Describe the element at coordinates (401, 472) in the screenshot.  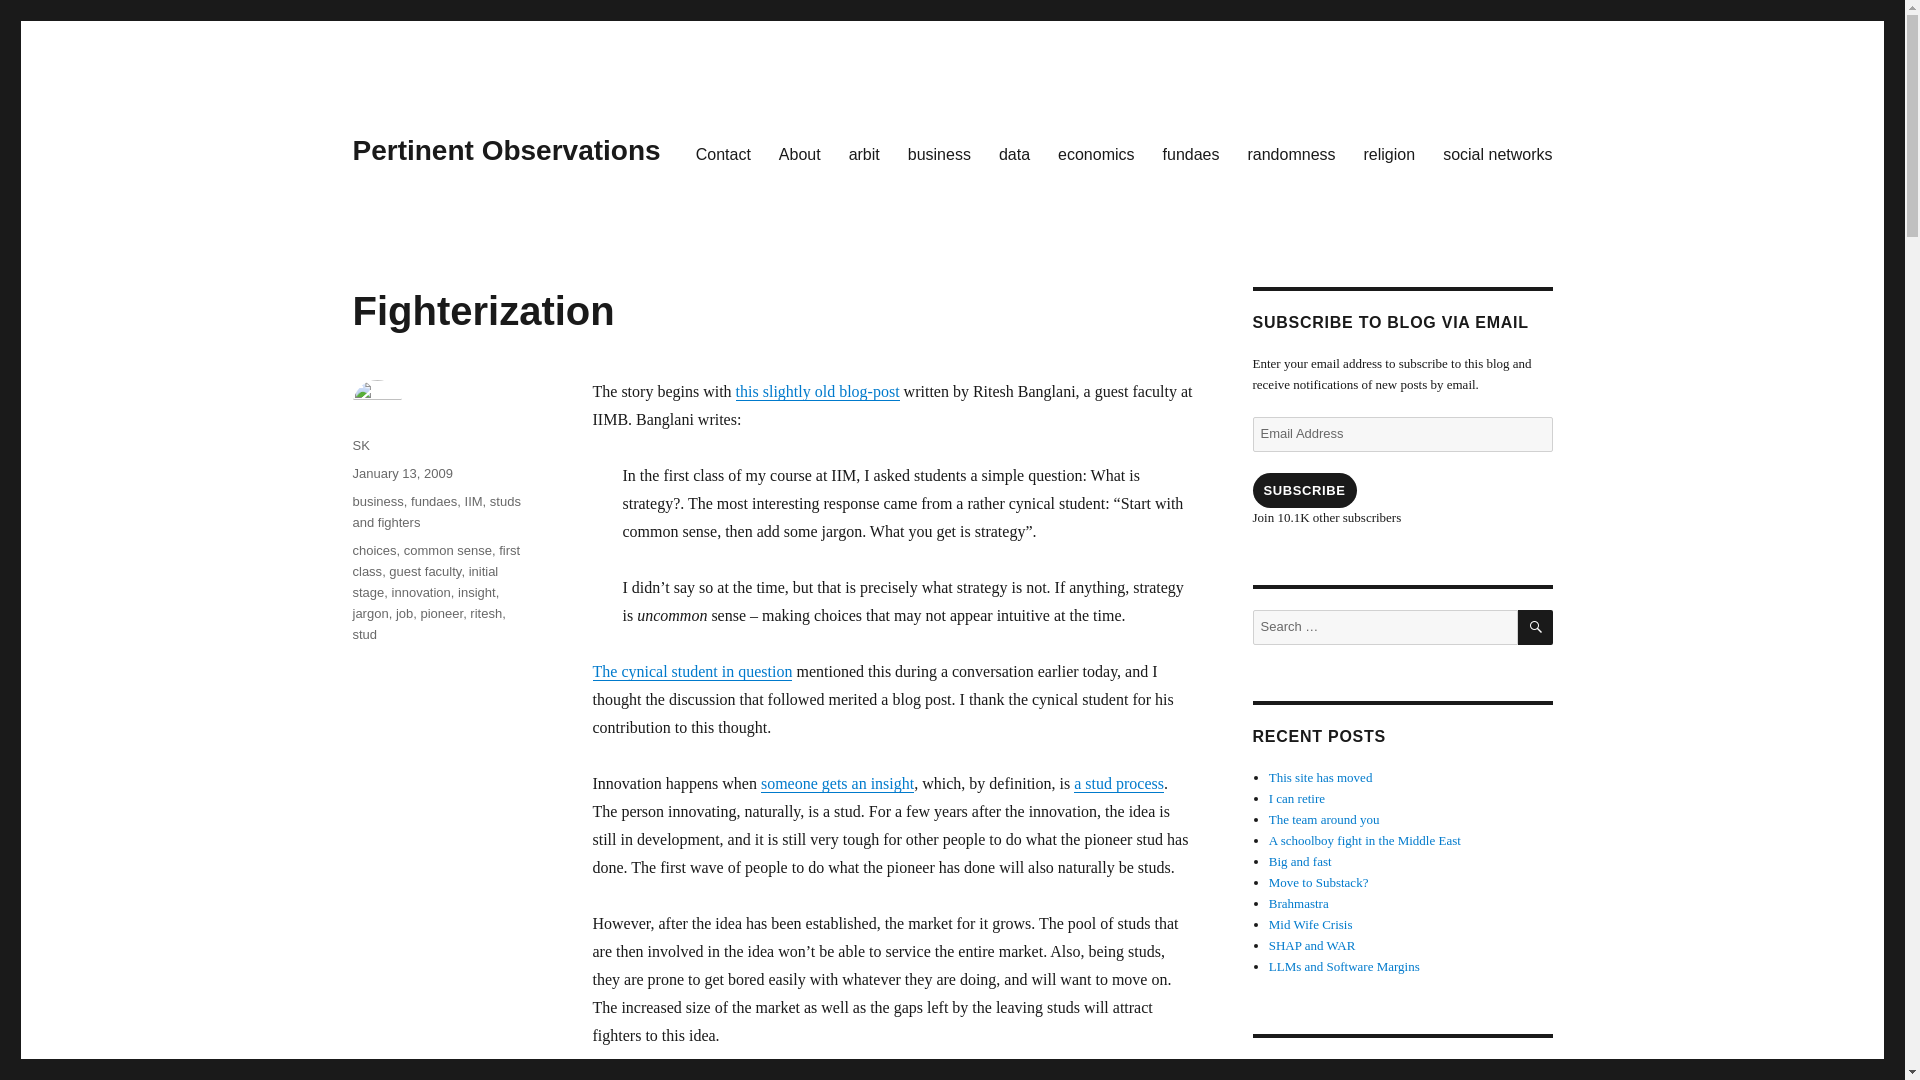
I see `January 13, 2009` at that location.